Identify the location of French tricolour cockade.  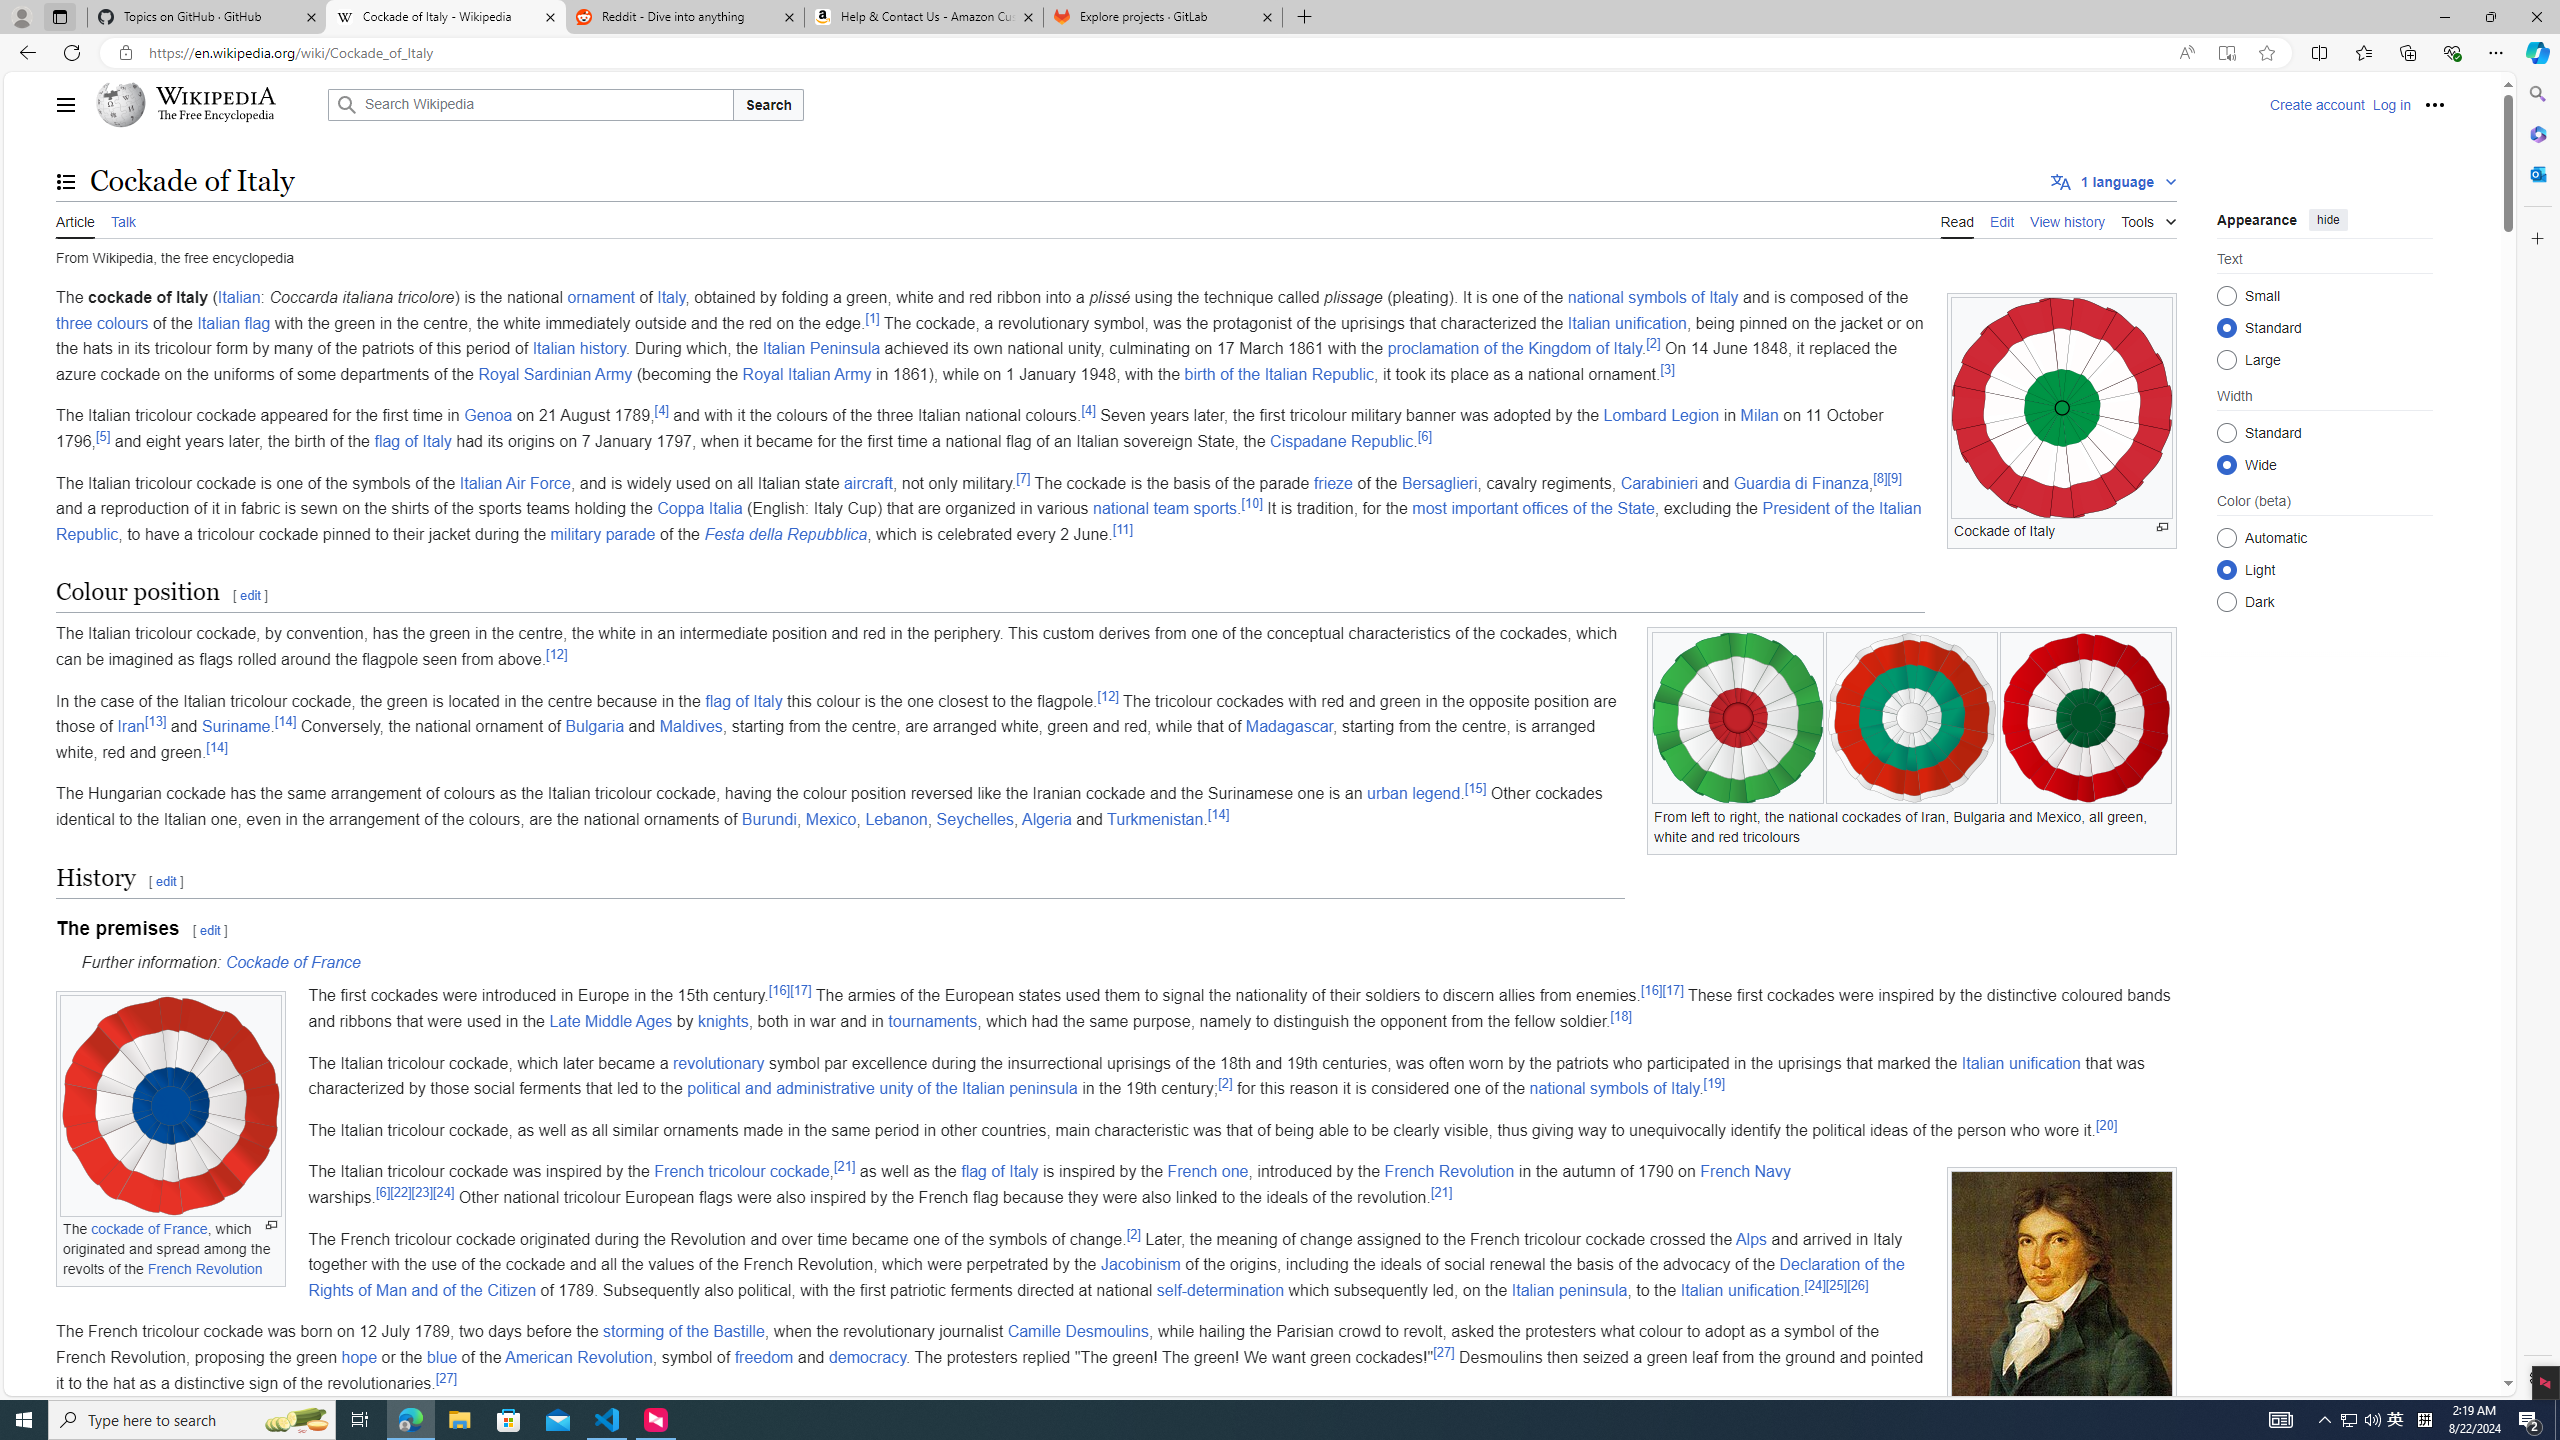
(740, 1172).